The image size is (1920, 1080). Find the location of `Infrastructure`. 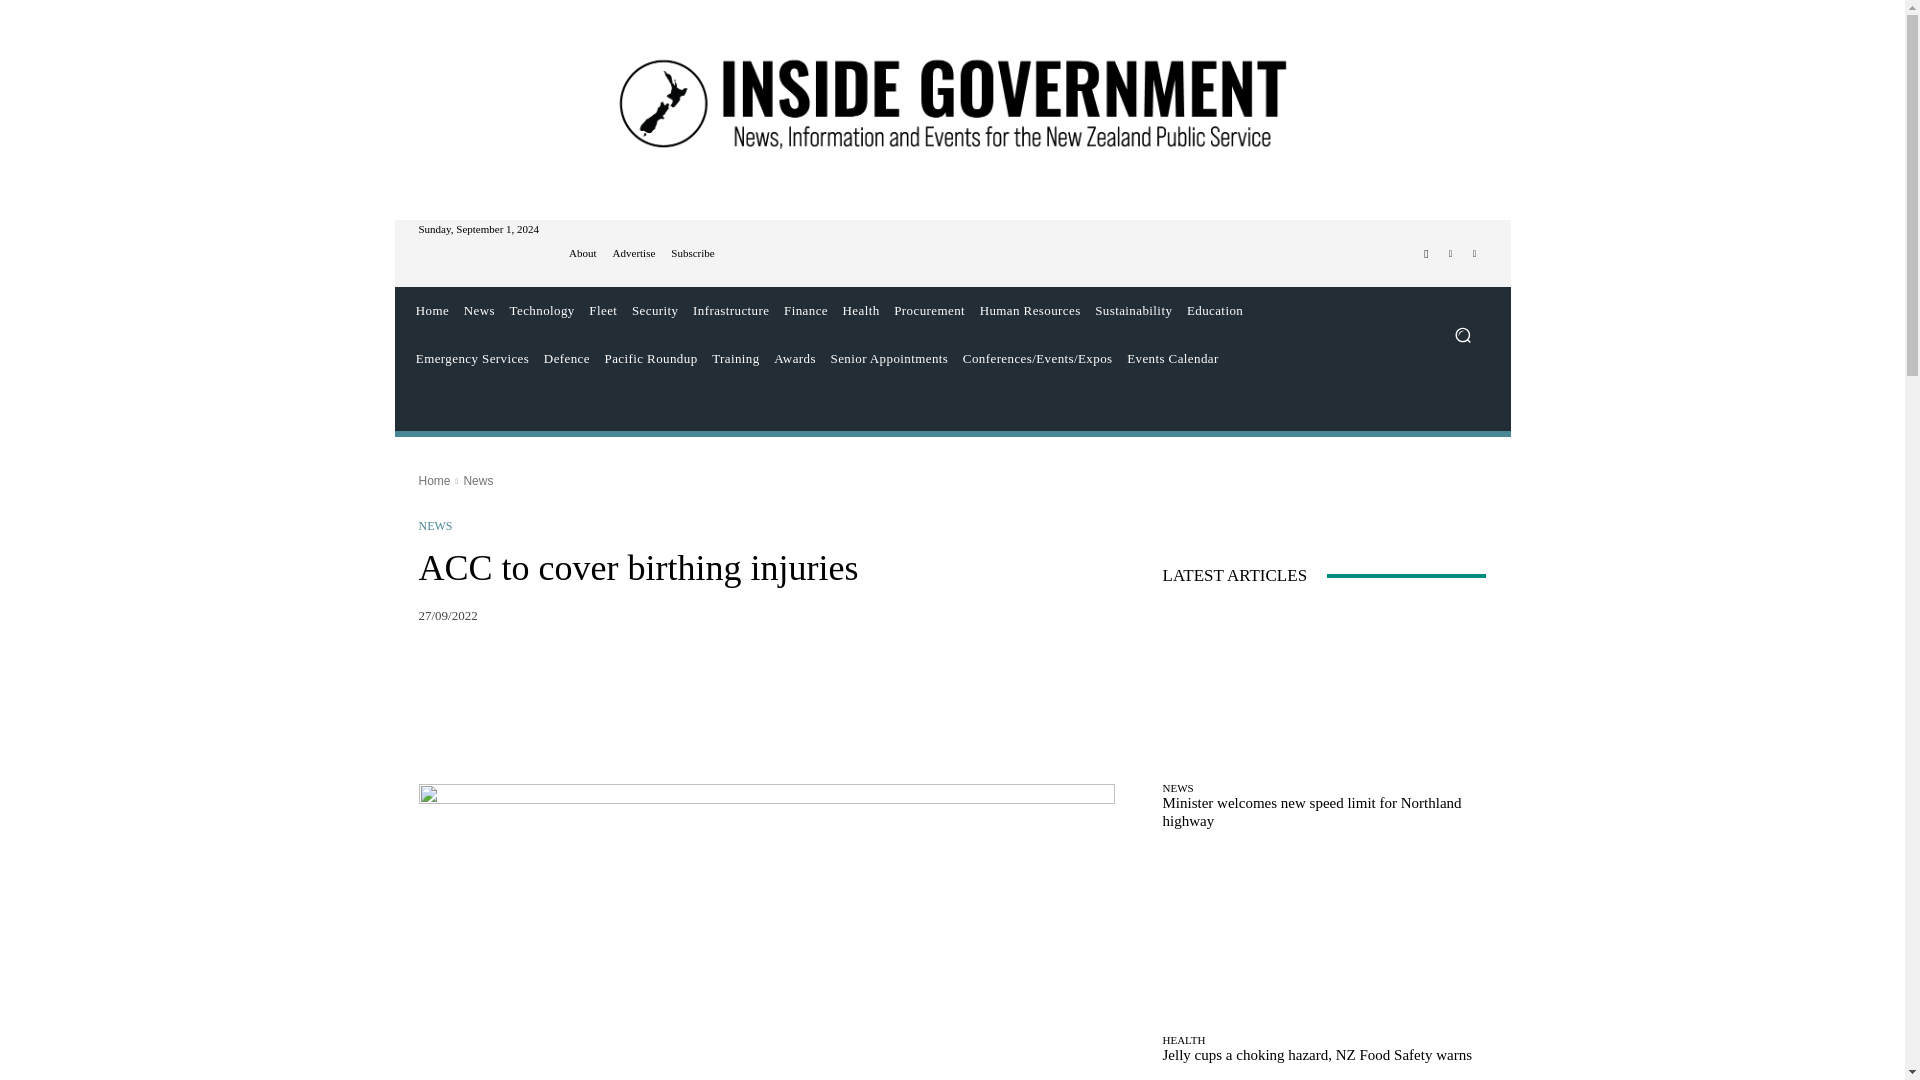

Infrastructure is located at coordinates (731, 310).